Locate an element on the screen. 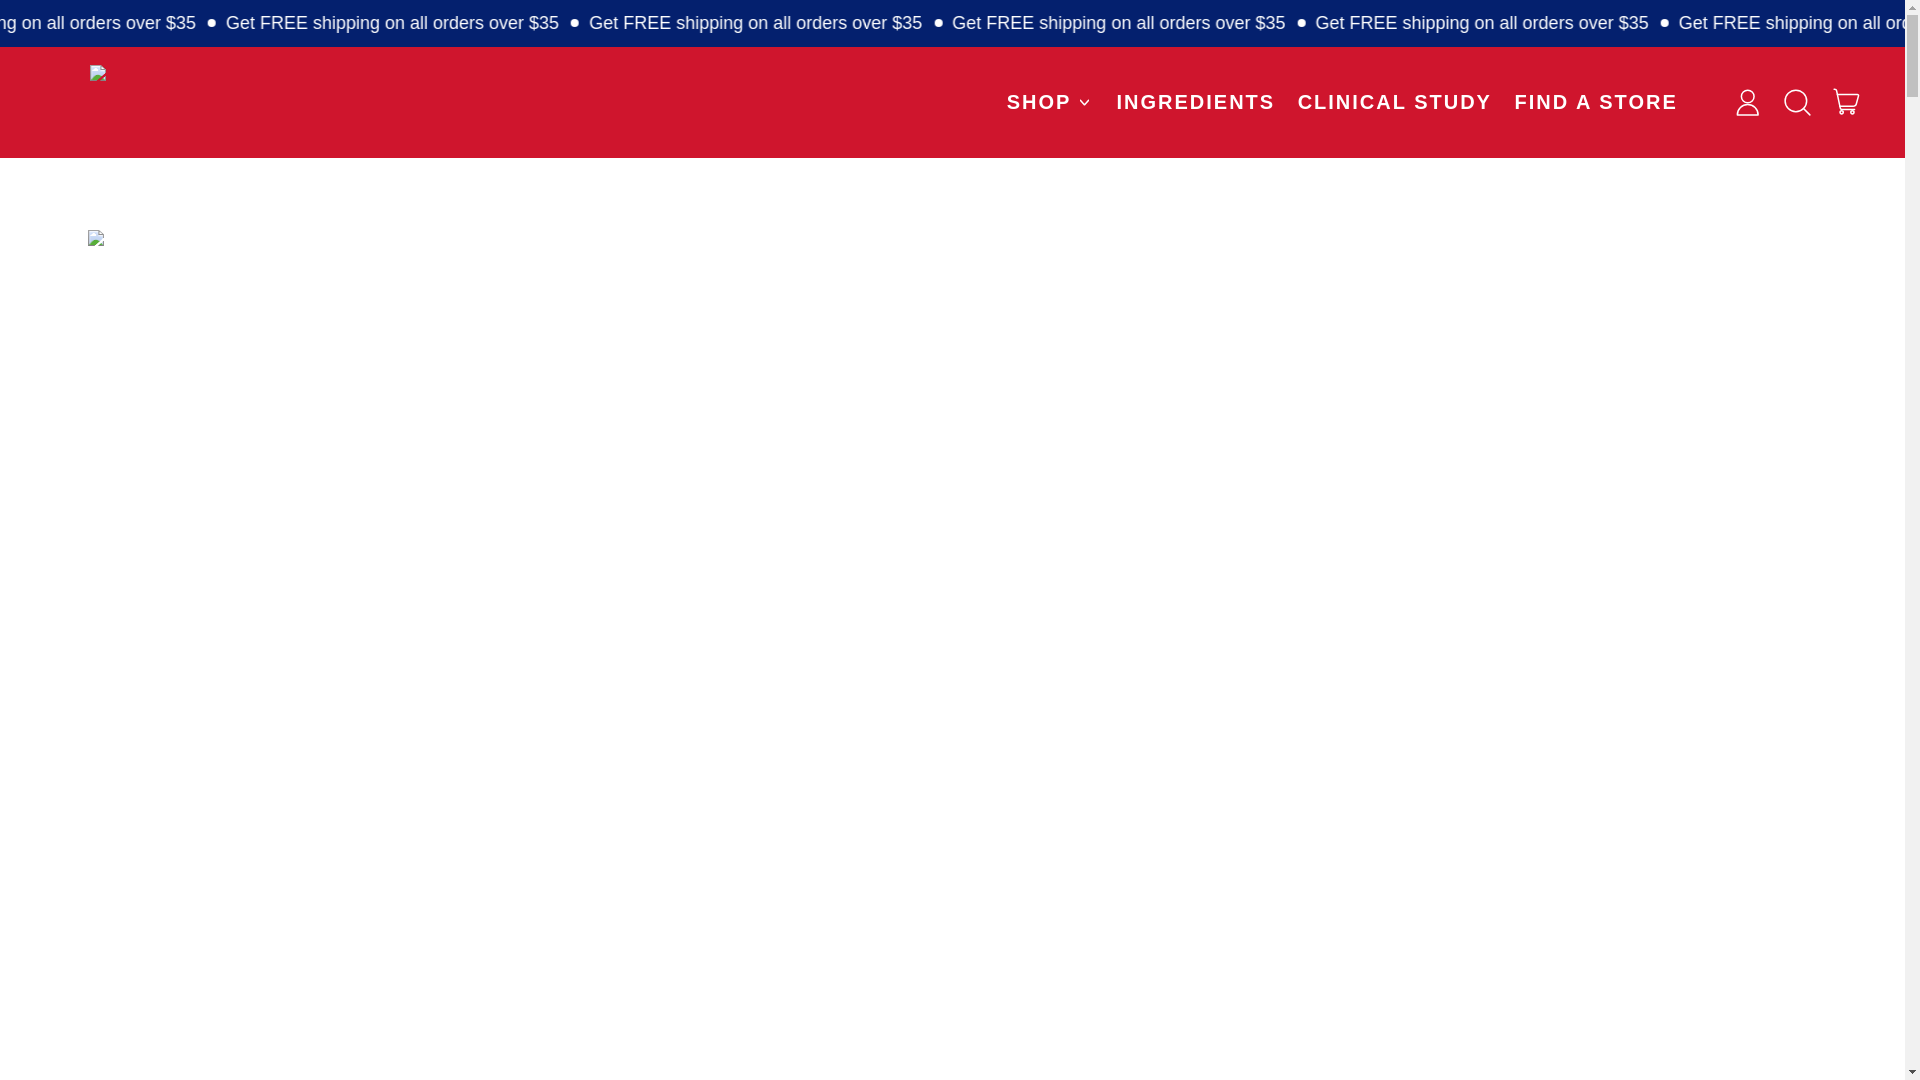  Log in is located at coordinates (1747, 102).